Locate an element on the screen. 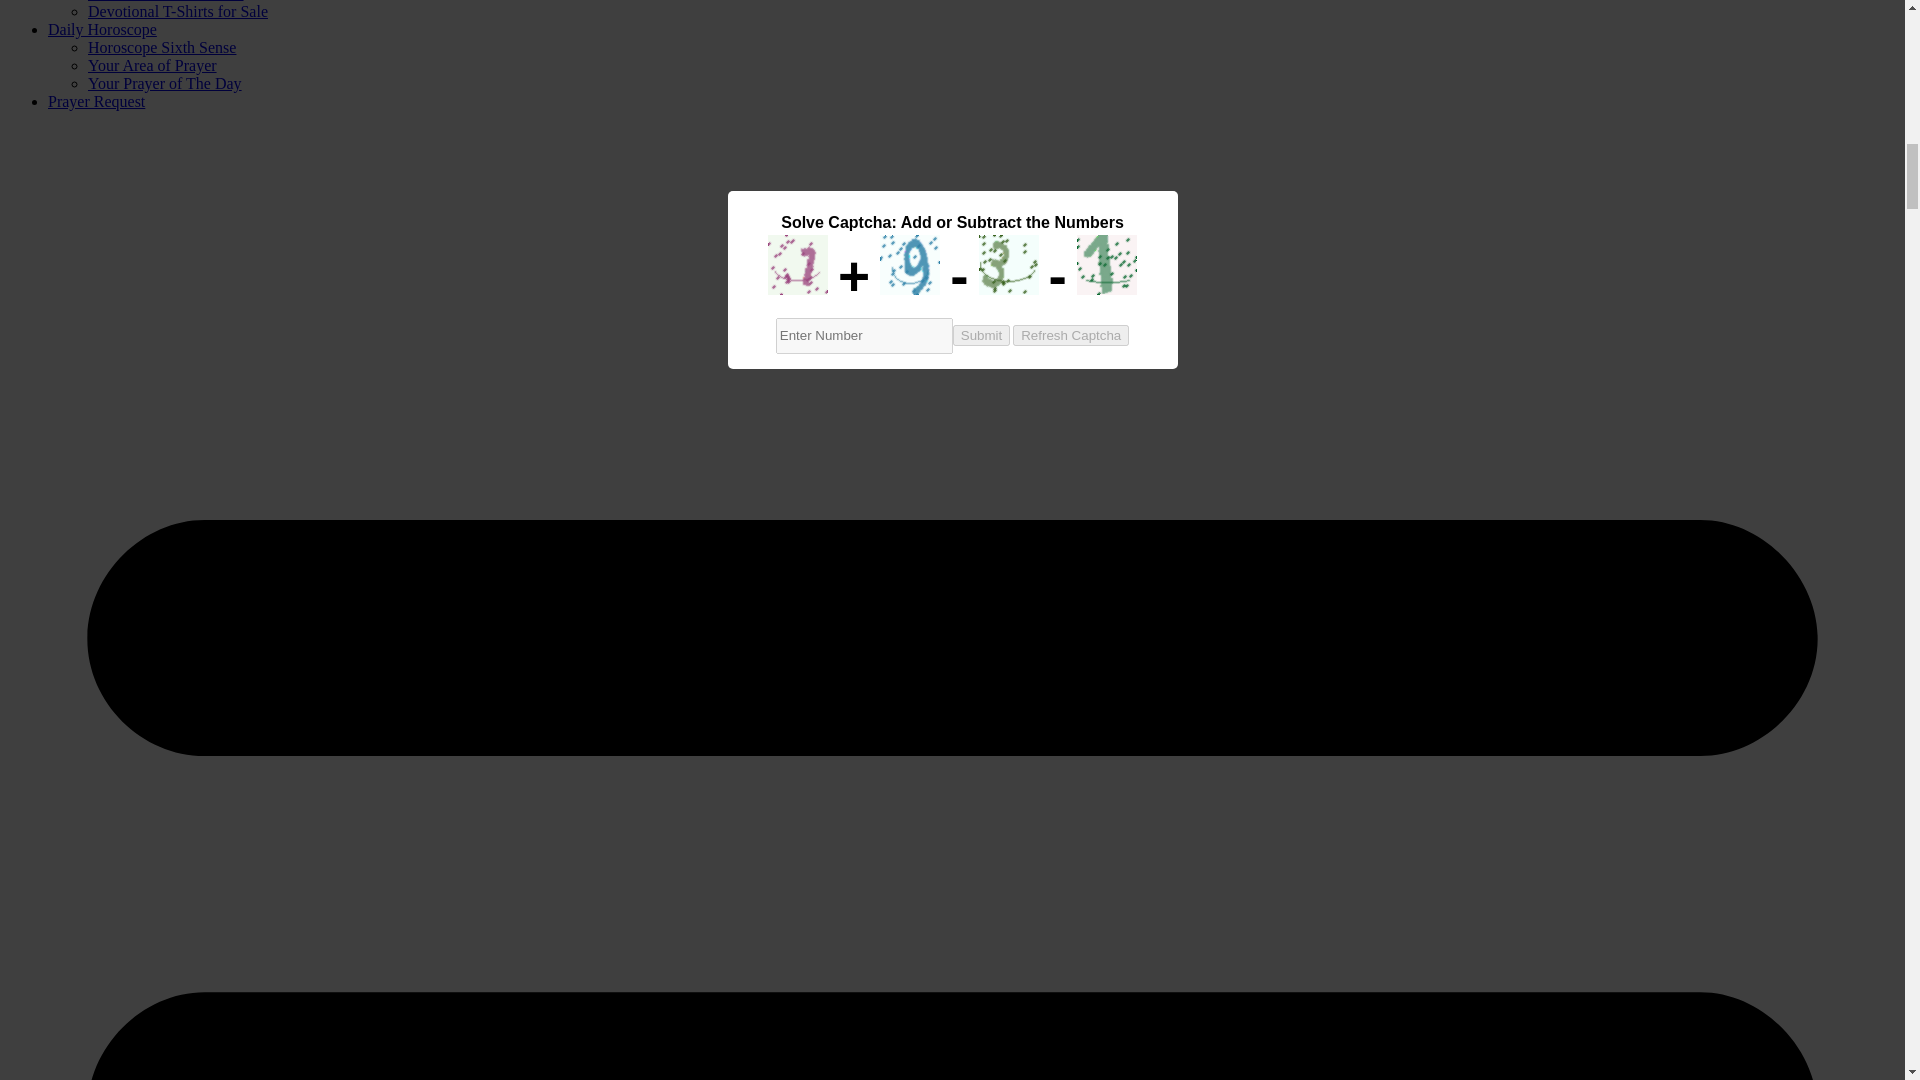 This screenshot has width=1920, height=1080. Horoscope Sixth Sense is located at coordinates (162, 47).